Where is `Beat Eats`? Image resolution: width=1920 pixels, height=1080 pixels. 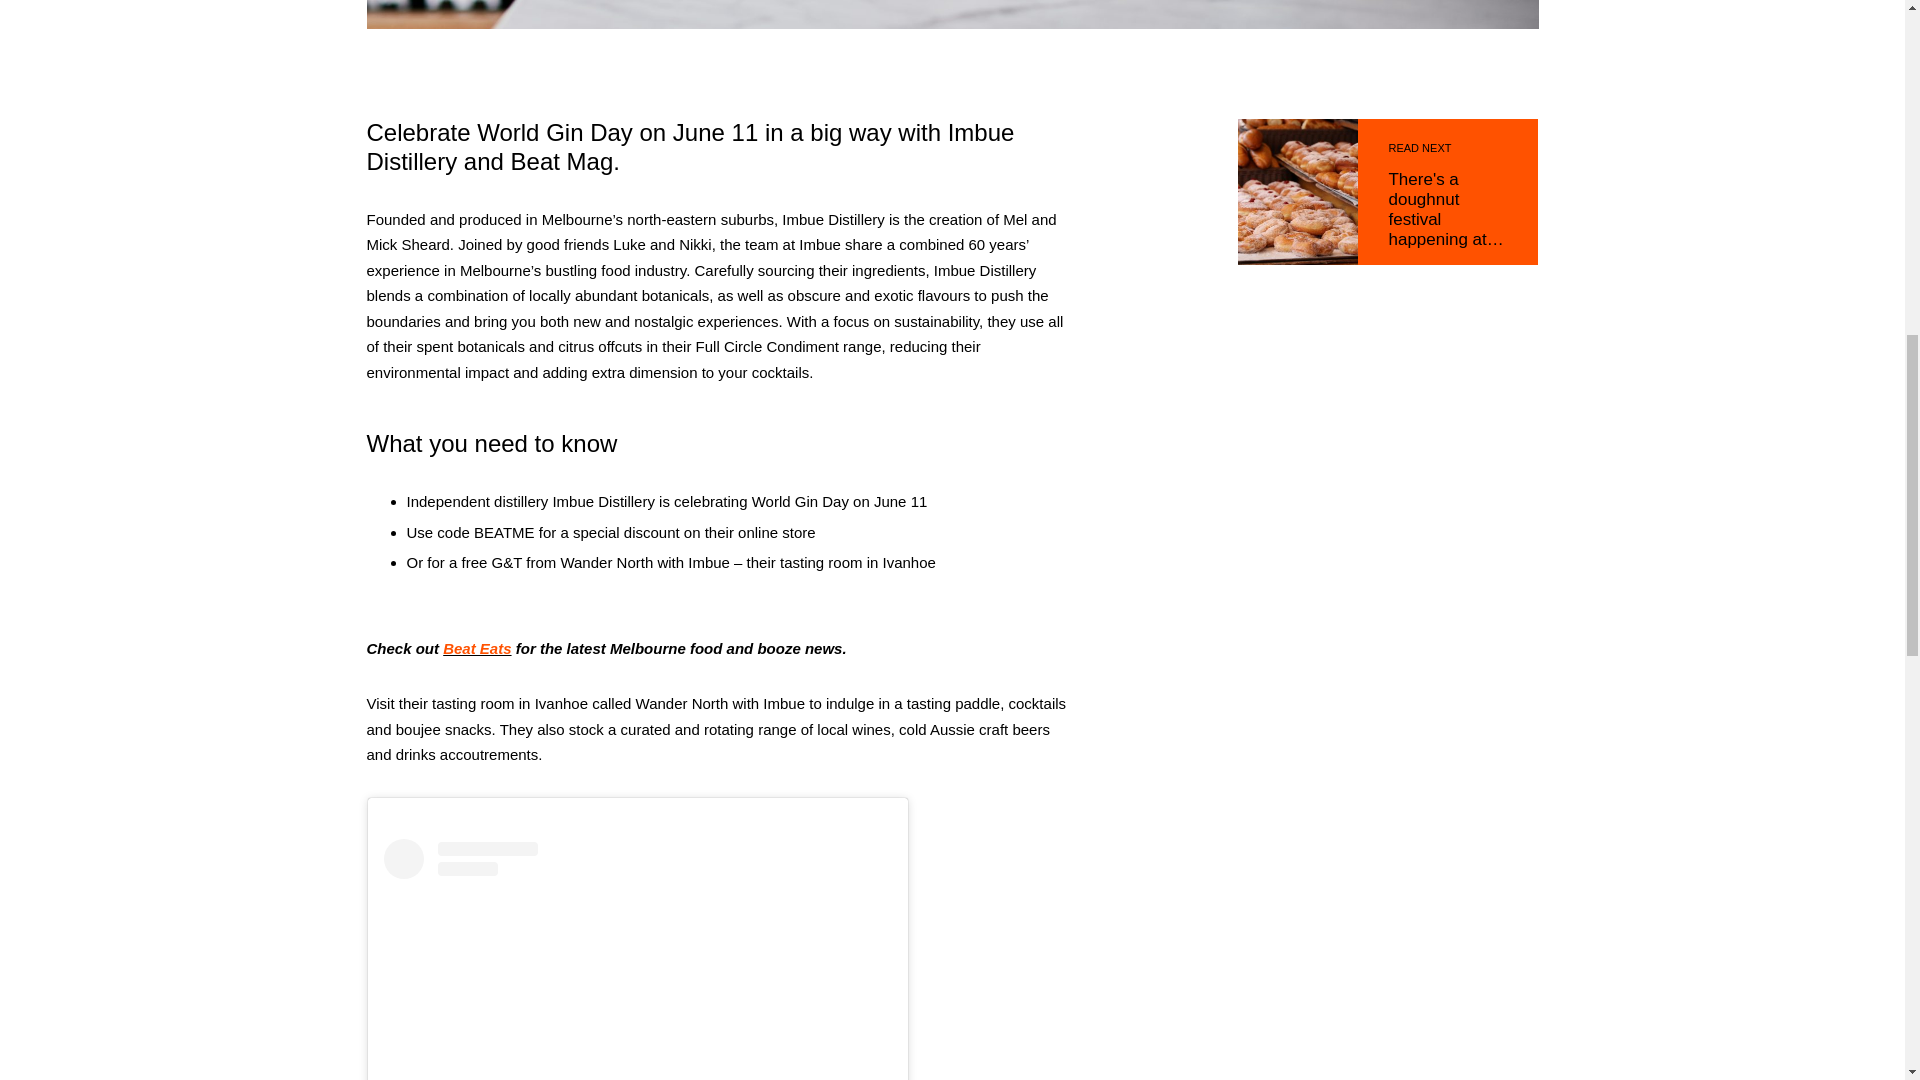
Beat Eats is located at coordinates (476, 648).